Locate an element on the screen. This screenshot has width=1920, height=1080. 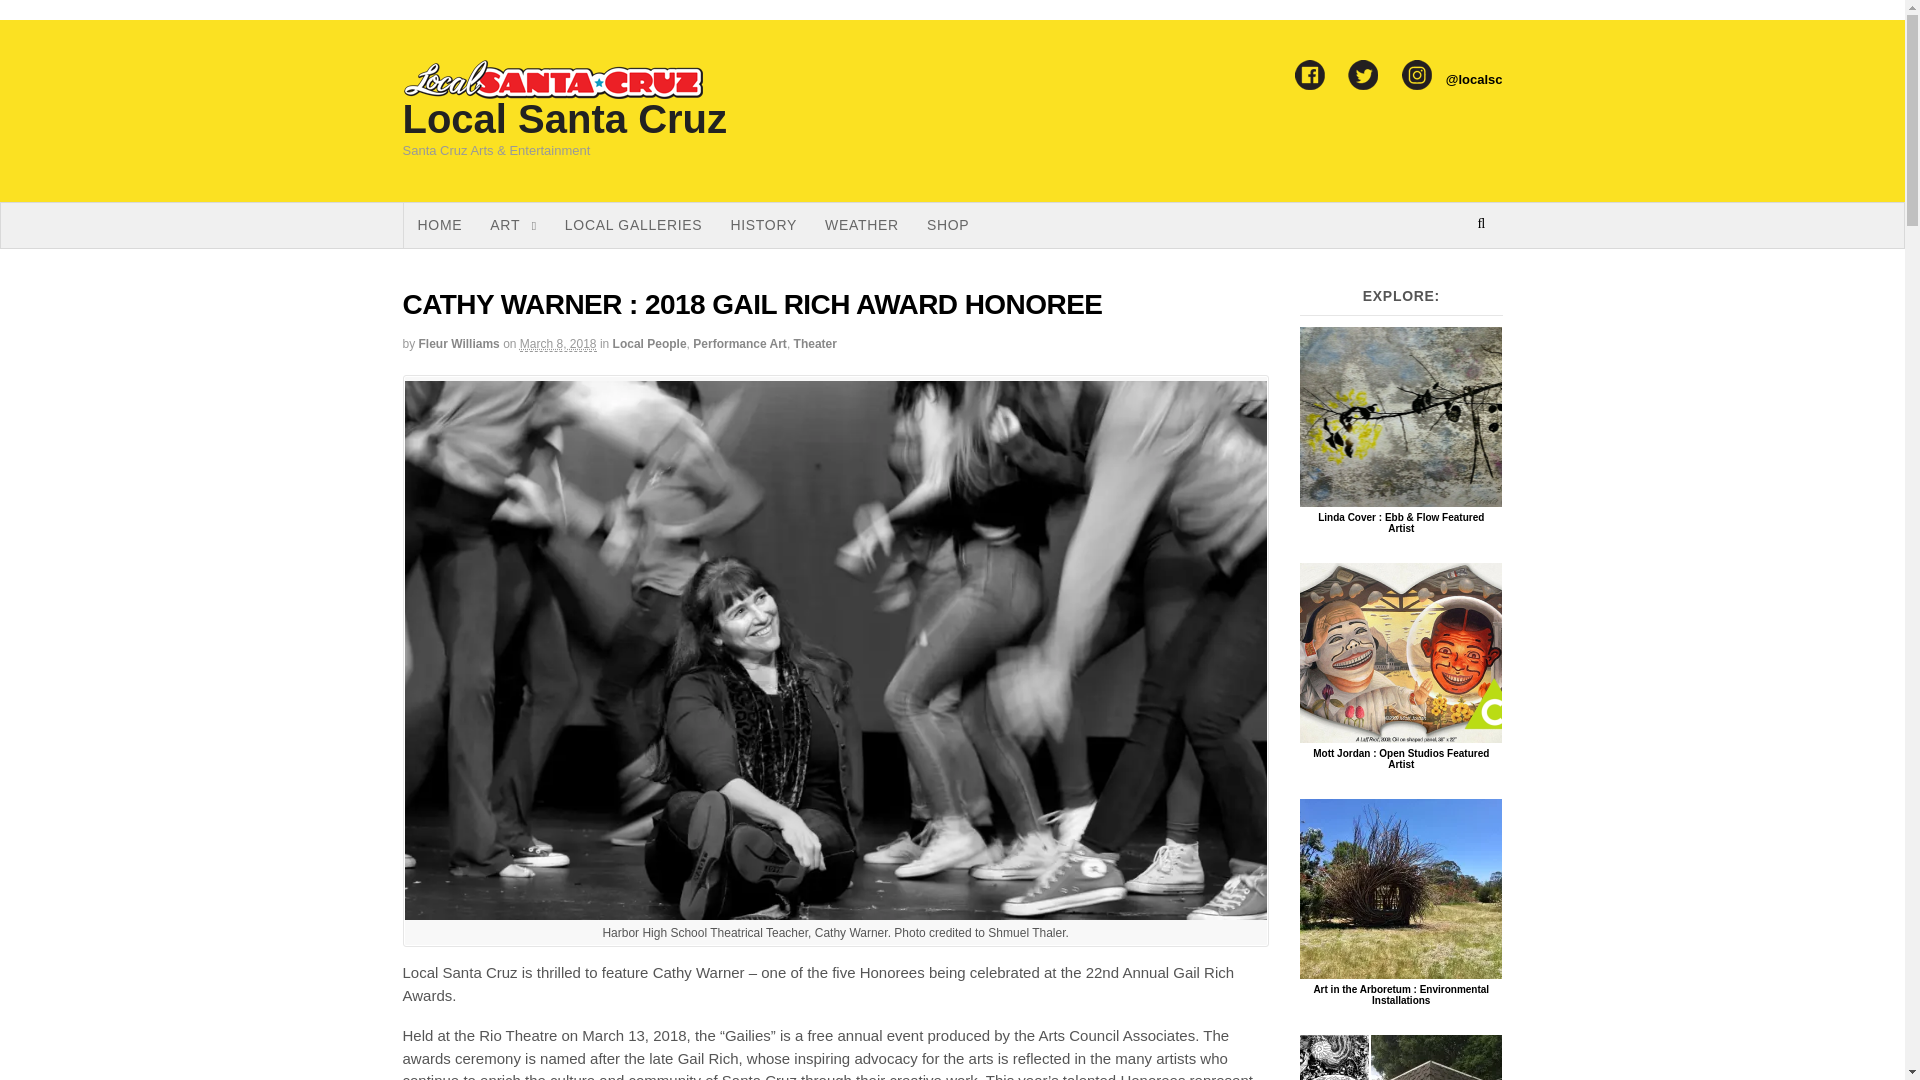
HOME is located at coordinates (440, 226).